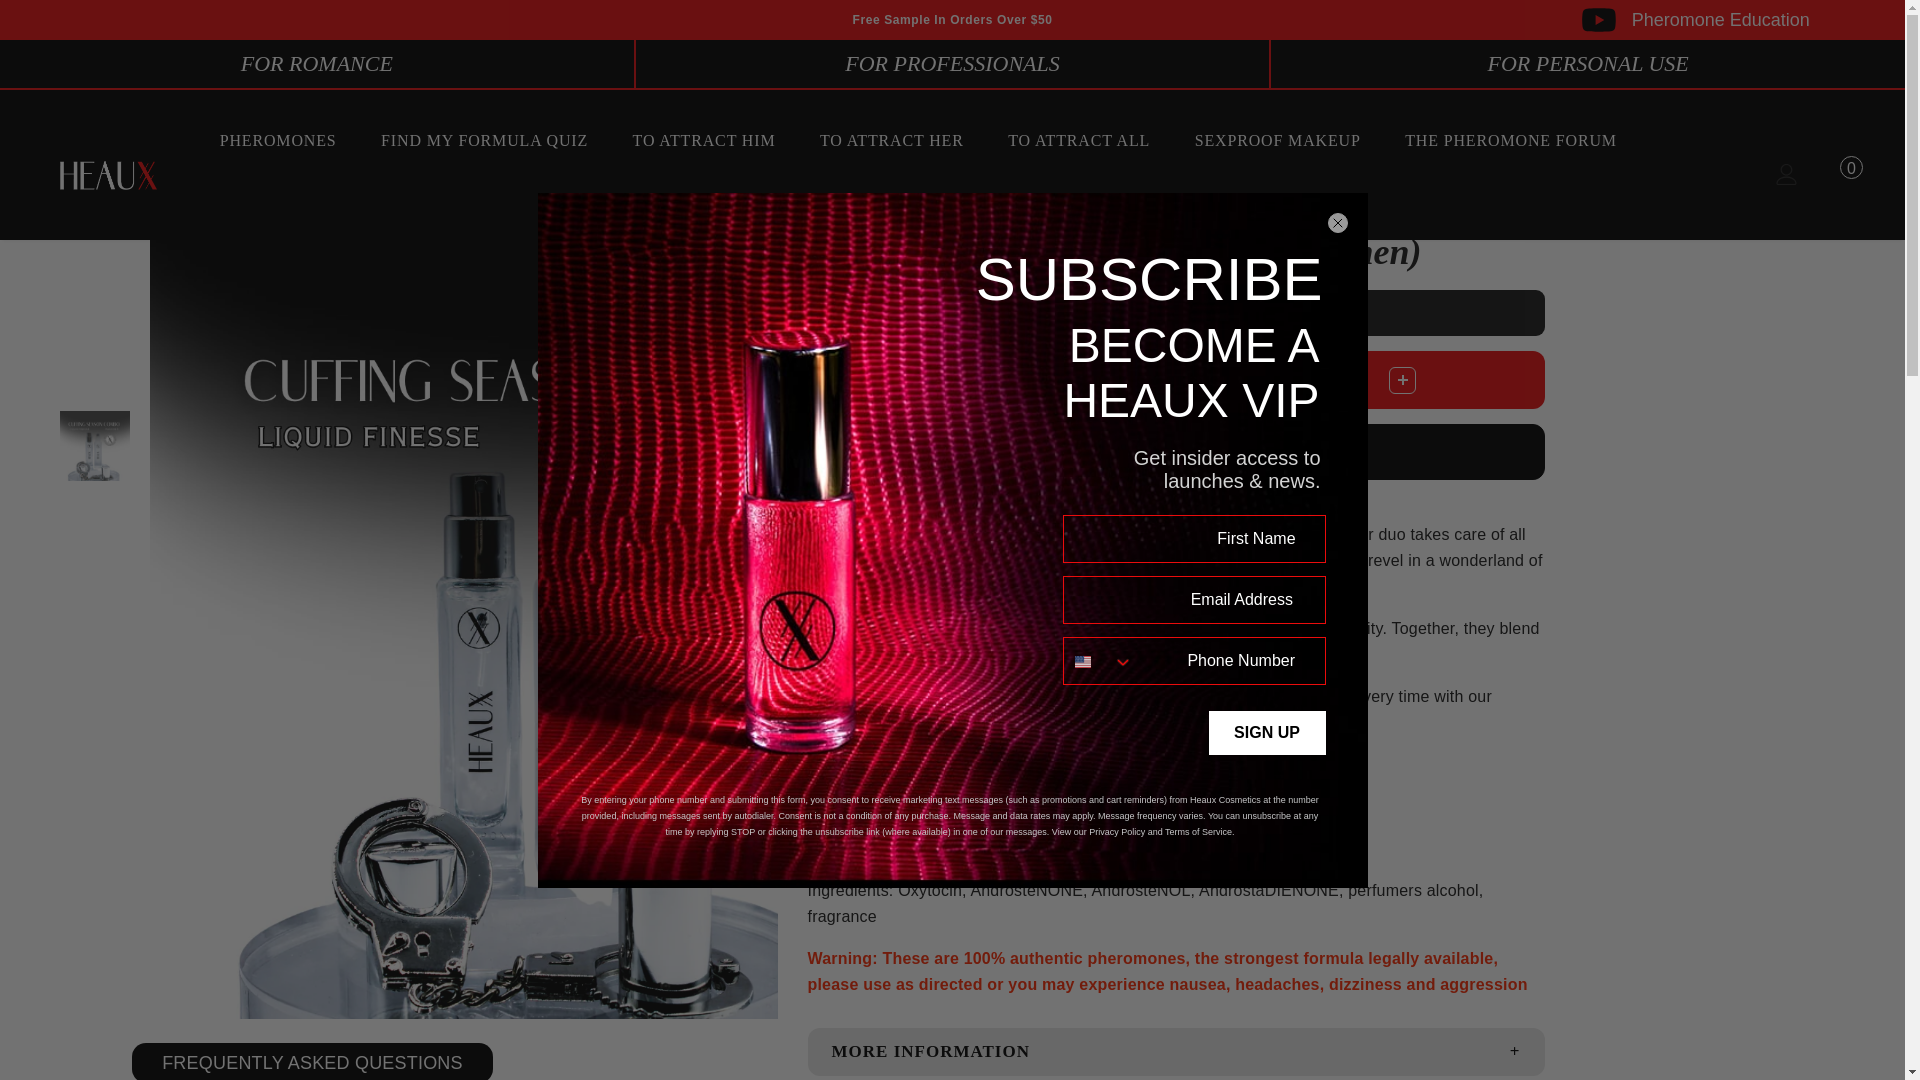  What do you see at coordinates (982, 208) in the screenshot?
I see `CONTACT` at bounding box center [982, 208].